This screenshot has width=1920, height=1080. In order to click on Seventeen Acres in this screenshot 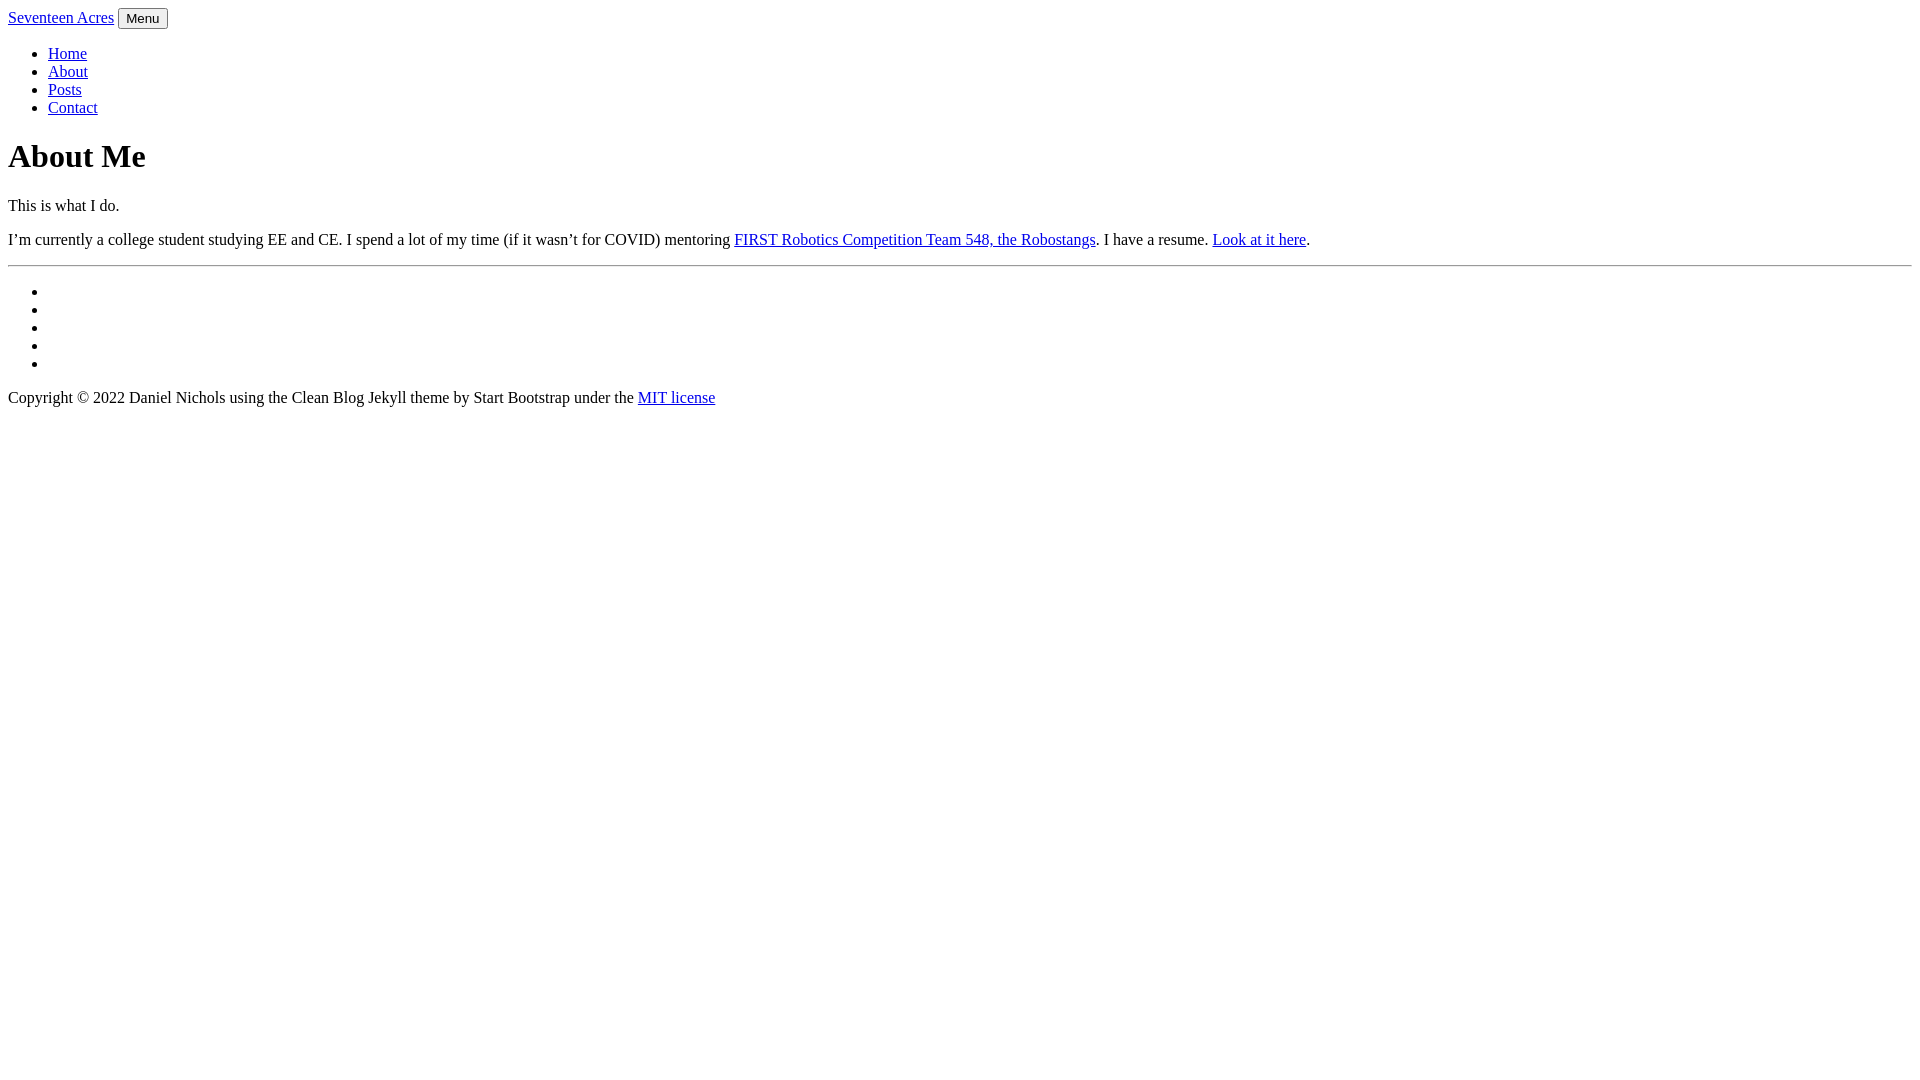, I will do `click(61, 18)`.